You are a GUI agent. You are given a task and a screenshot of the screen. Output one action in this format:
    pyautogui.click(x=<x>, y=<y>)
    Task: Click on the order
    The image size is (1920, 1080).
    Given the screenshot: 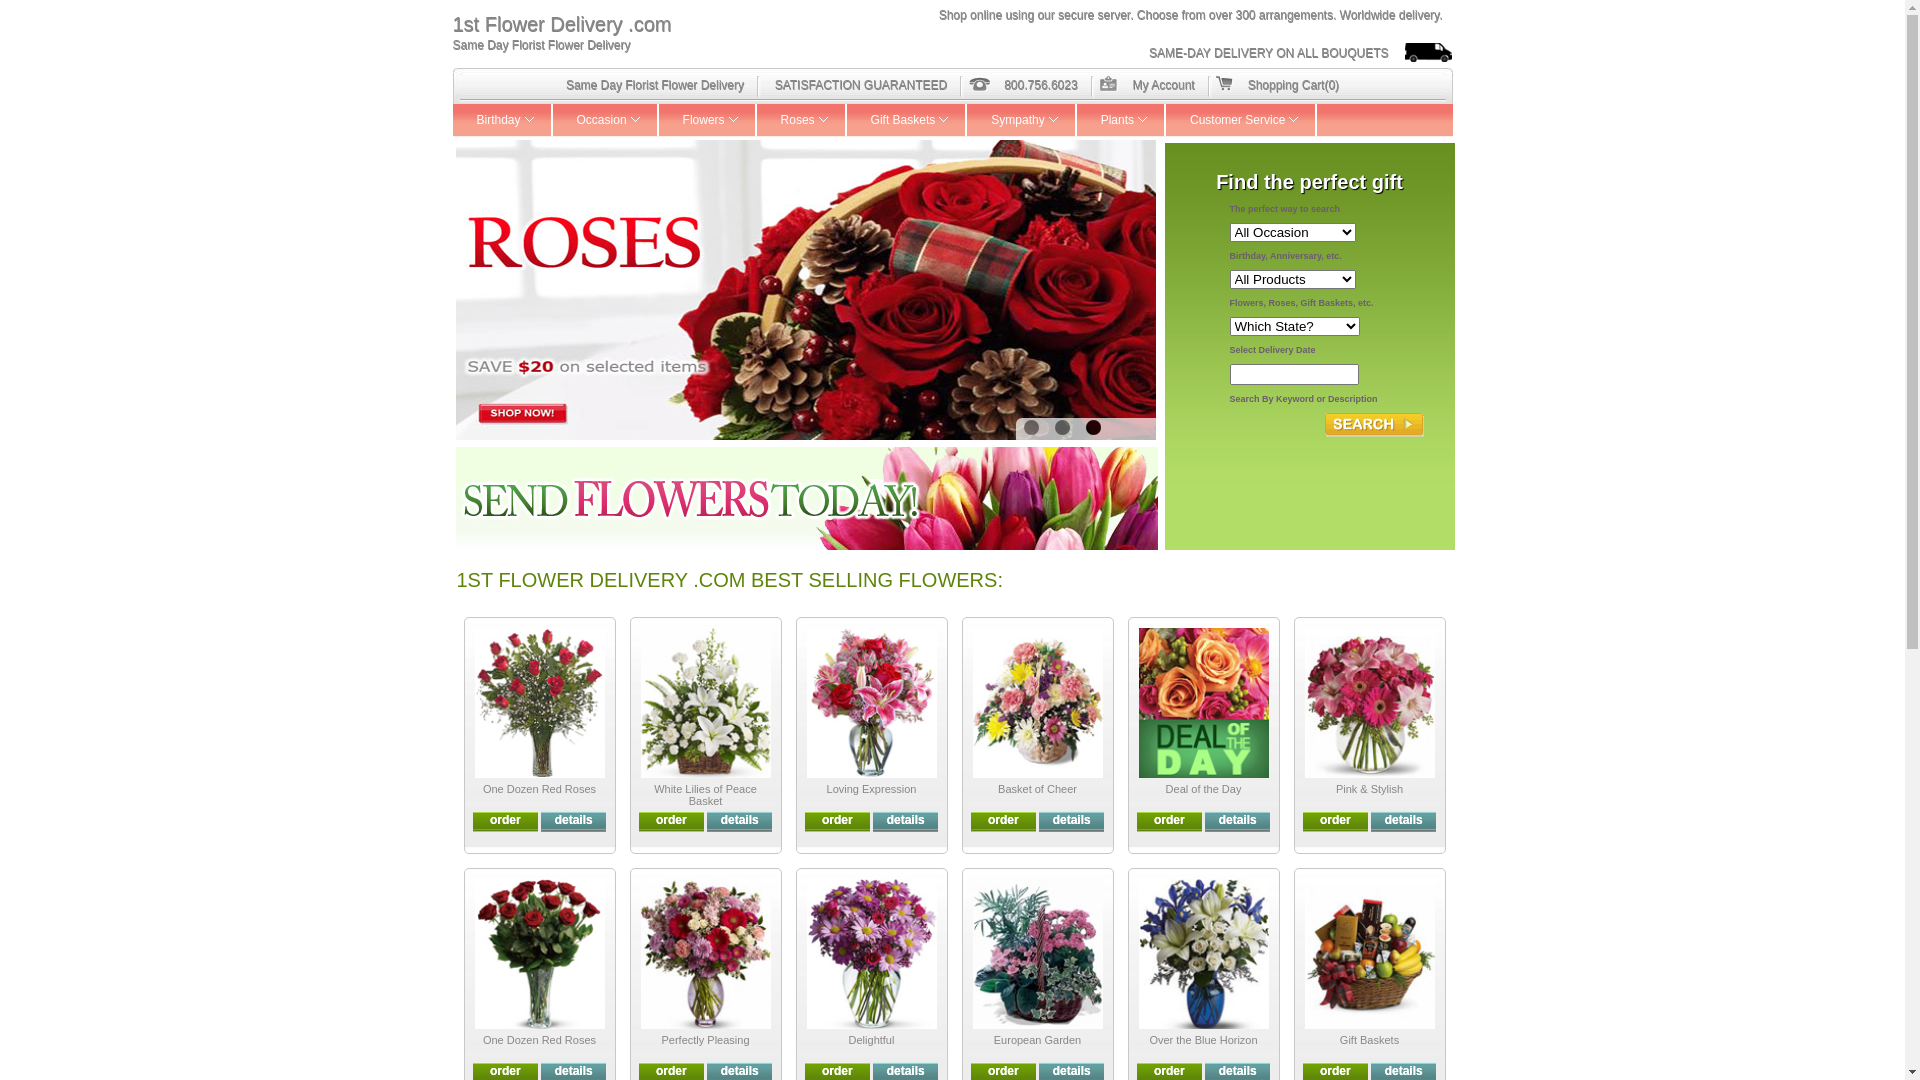 What is the action you would take?
    pyautogui.click(x=1336, y=1071)
    